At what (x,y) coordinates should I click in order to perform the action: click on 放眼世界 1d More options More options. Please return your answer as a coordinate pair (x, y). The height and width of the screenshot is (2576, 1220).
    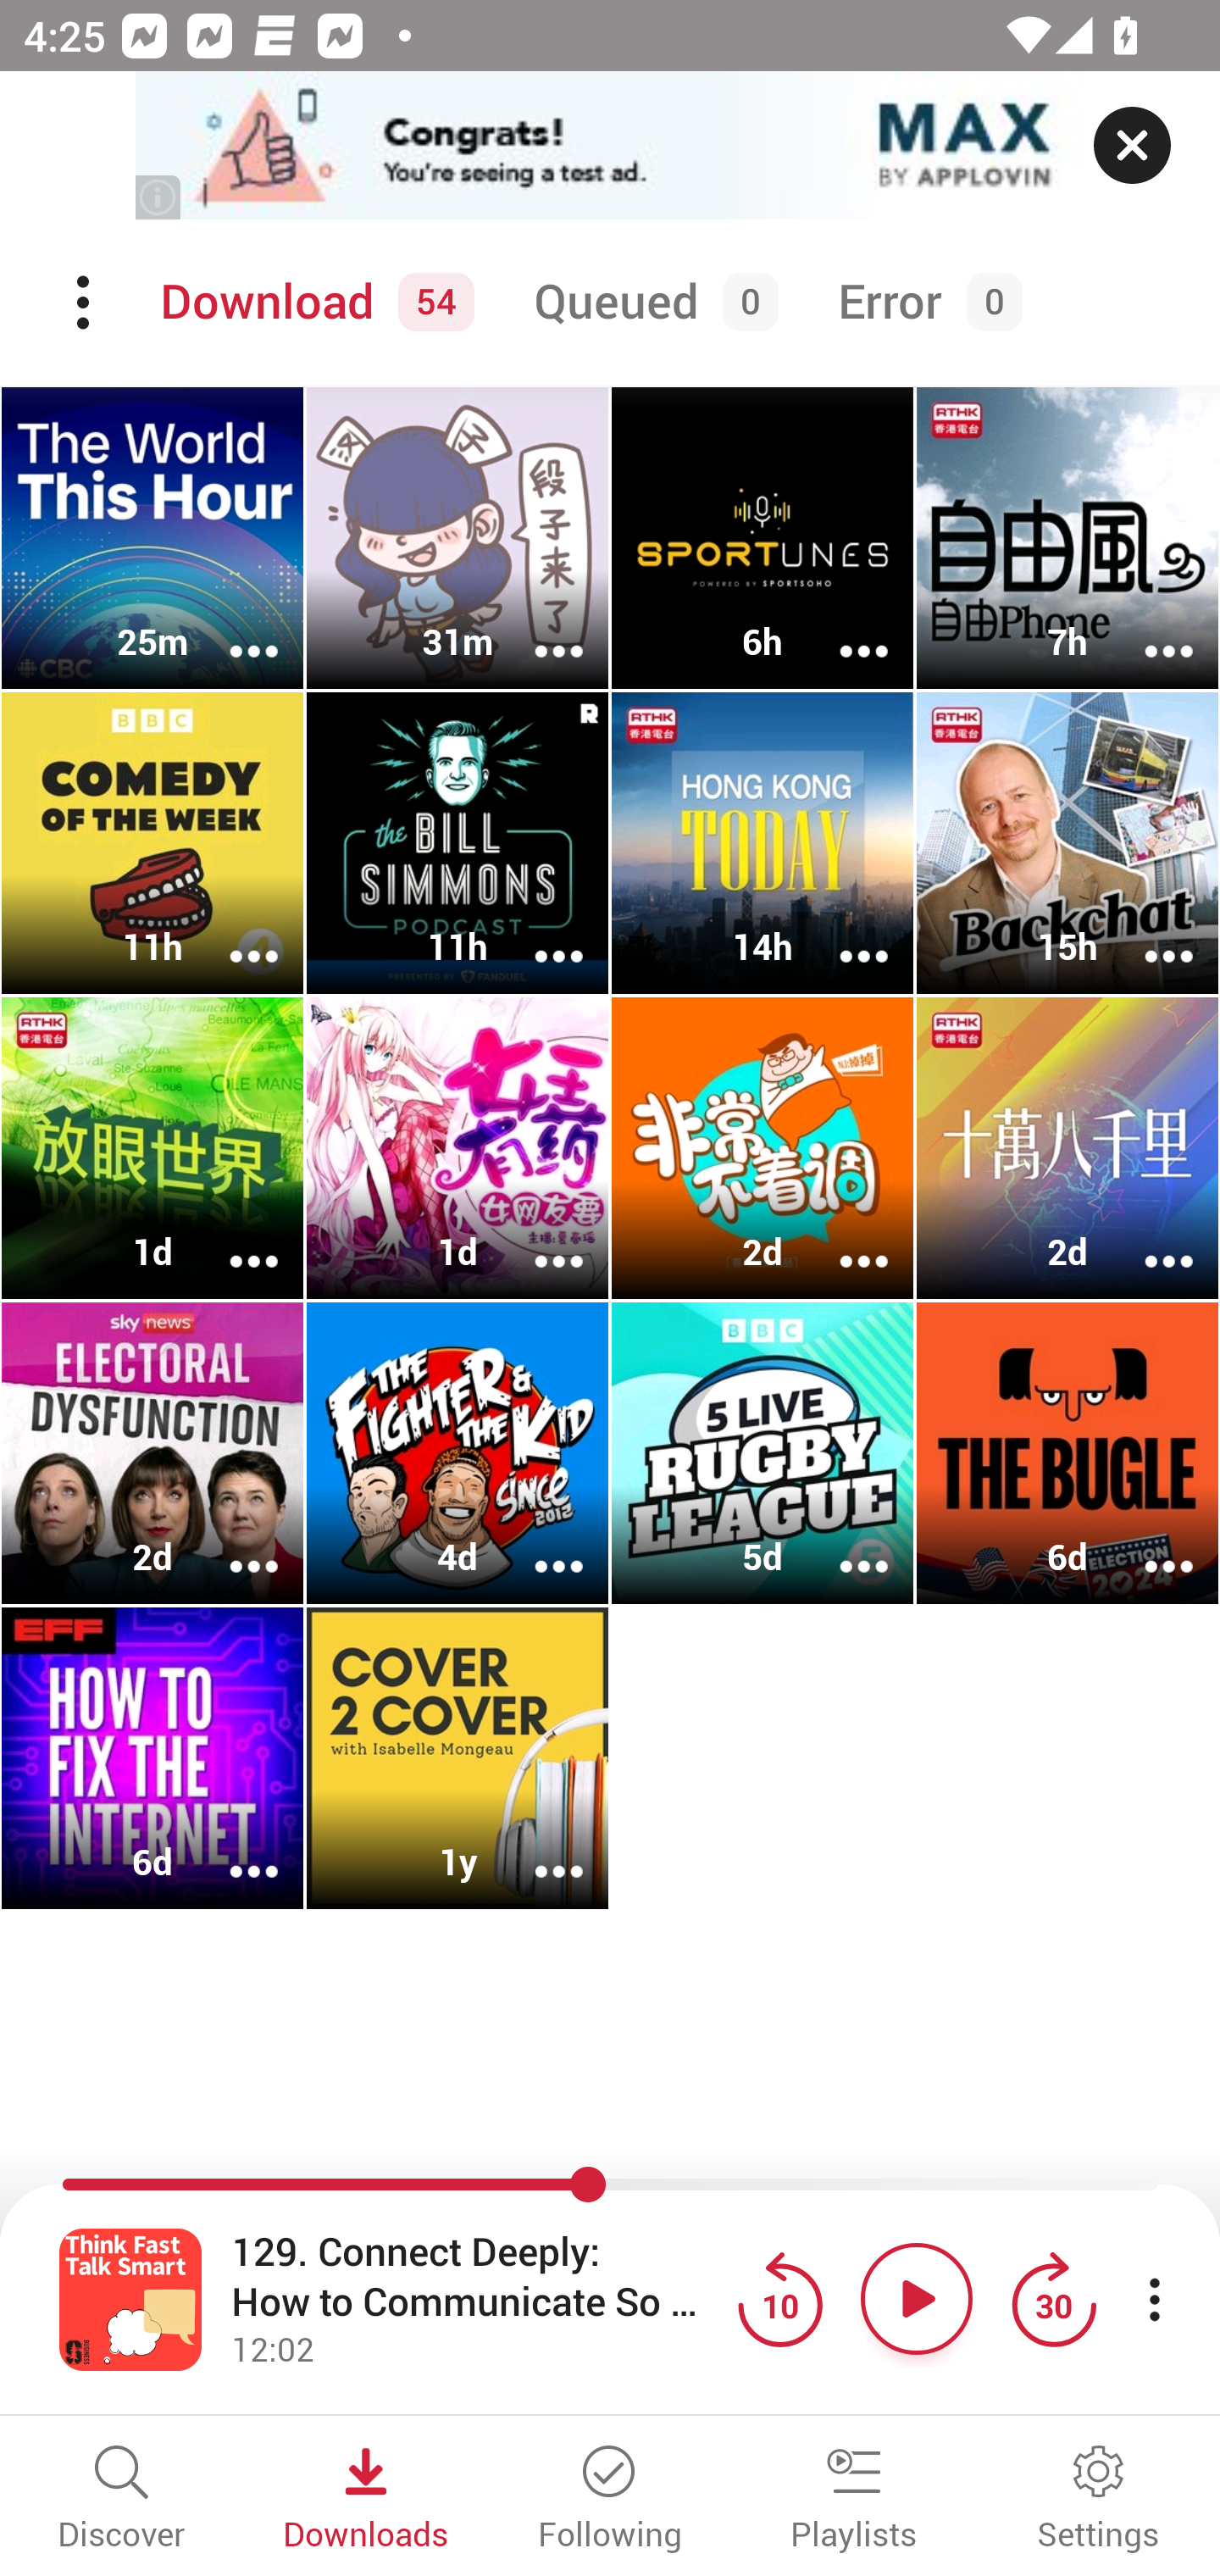
    Looking at the image, I should click on (152, 1149).